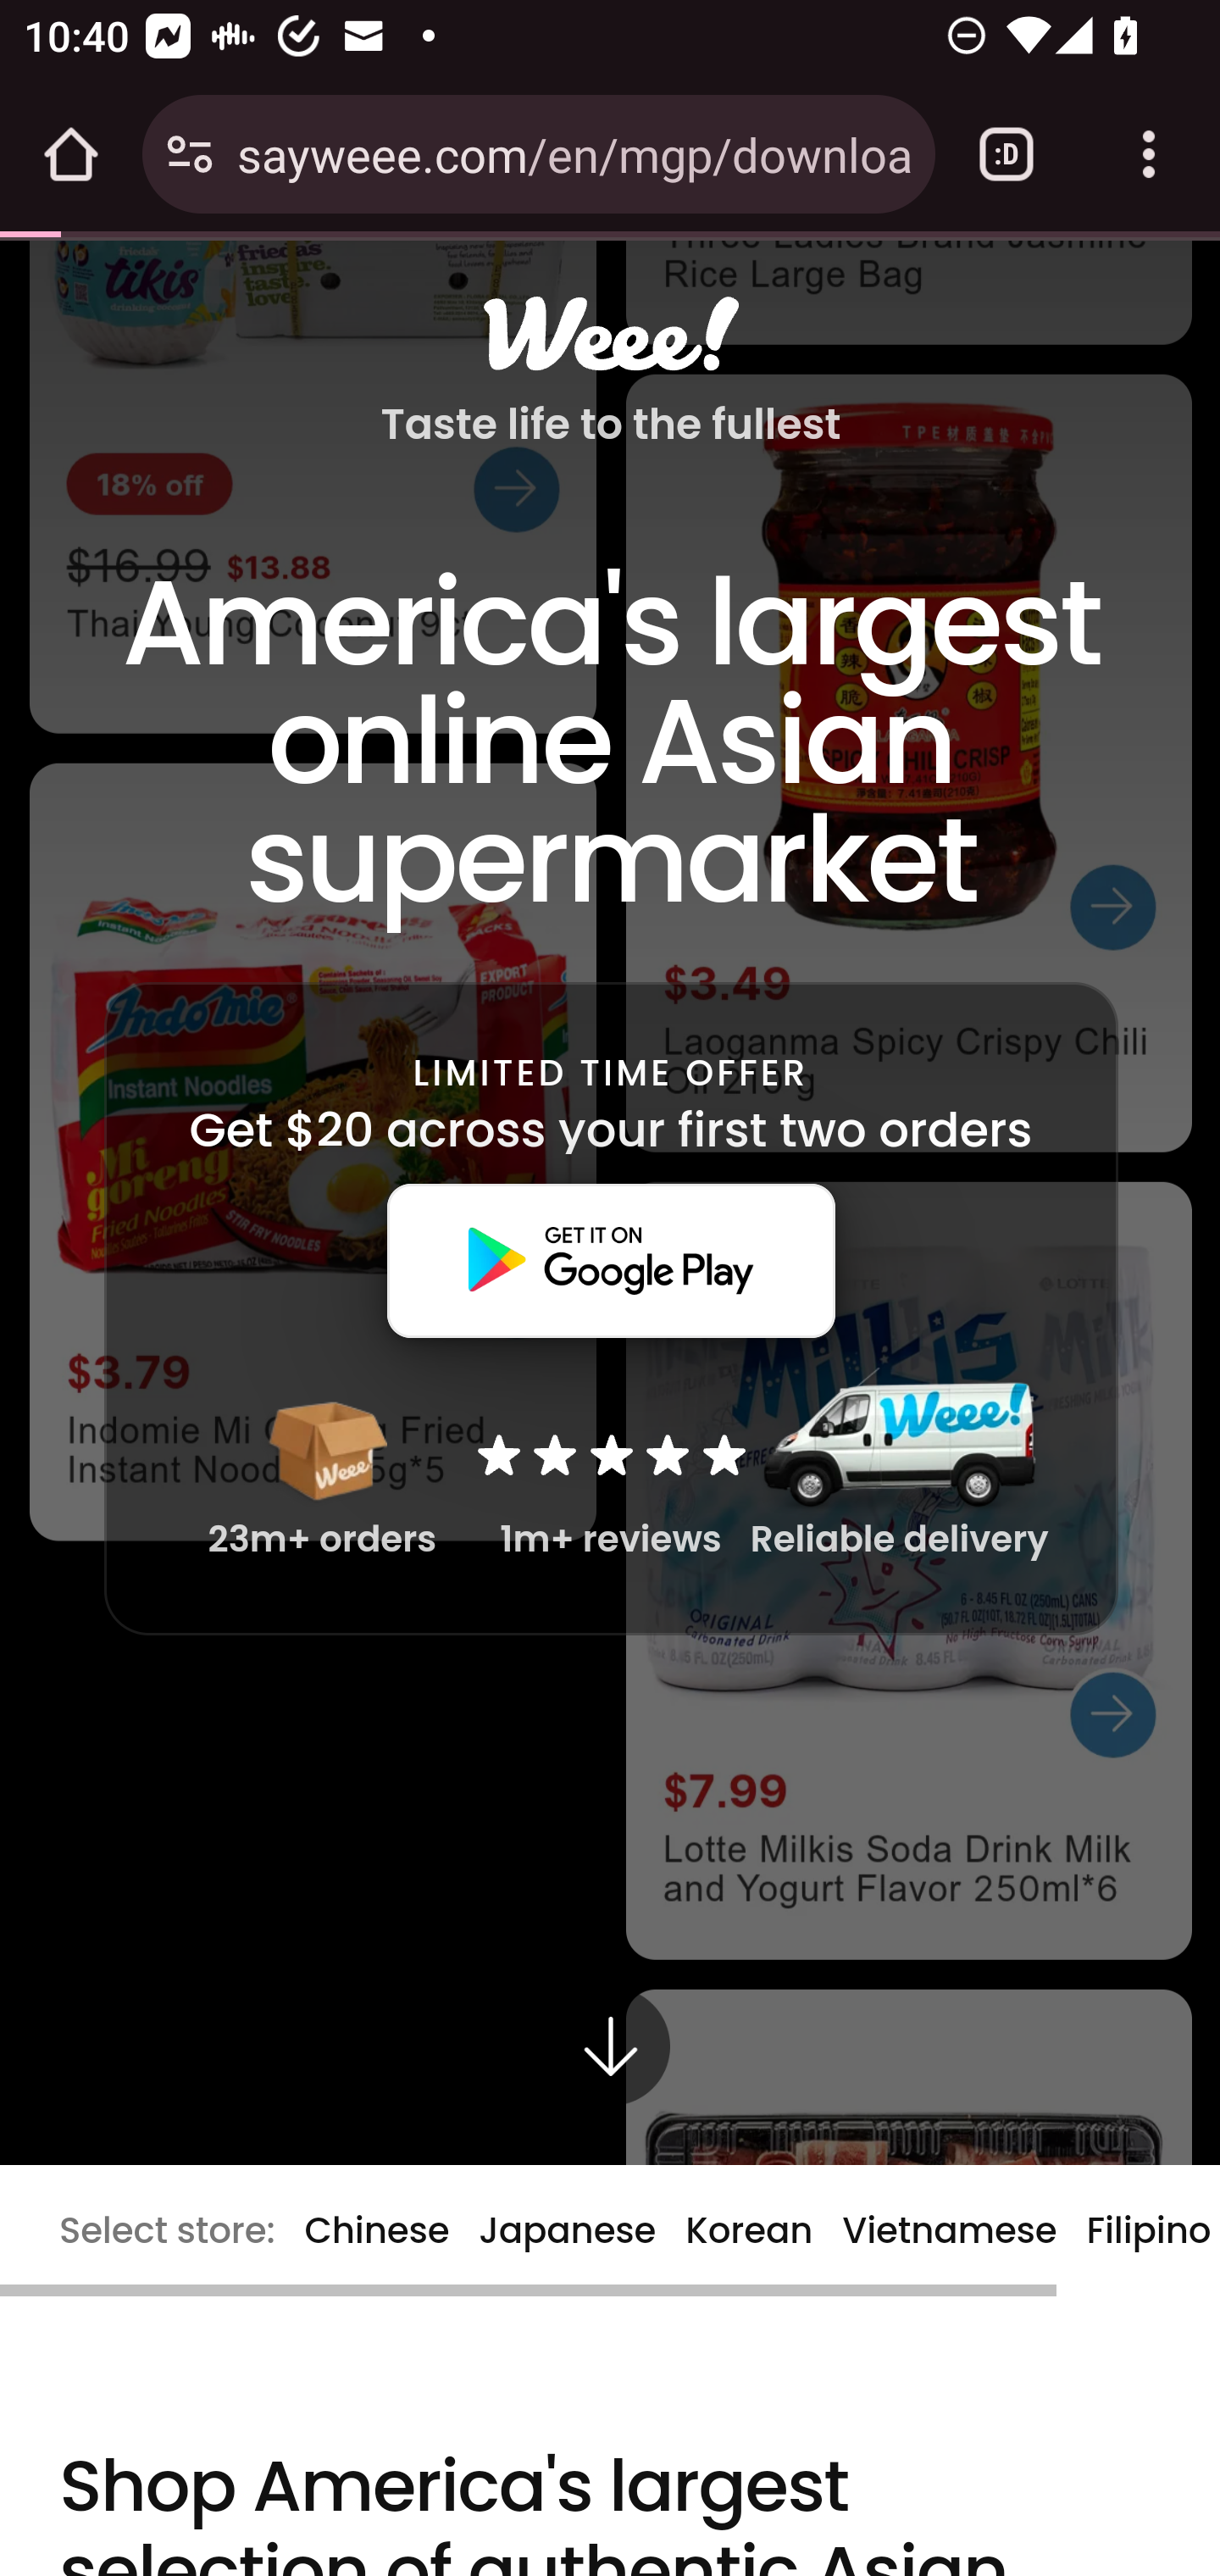 Image resolution: width=1220 pixels, height=2576 pixels. What do you see at coordinates (1149, 154) in the screenshot?
I see `Customize and control Google Chrome` at bounding box center [1149, 154].